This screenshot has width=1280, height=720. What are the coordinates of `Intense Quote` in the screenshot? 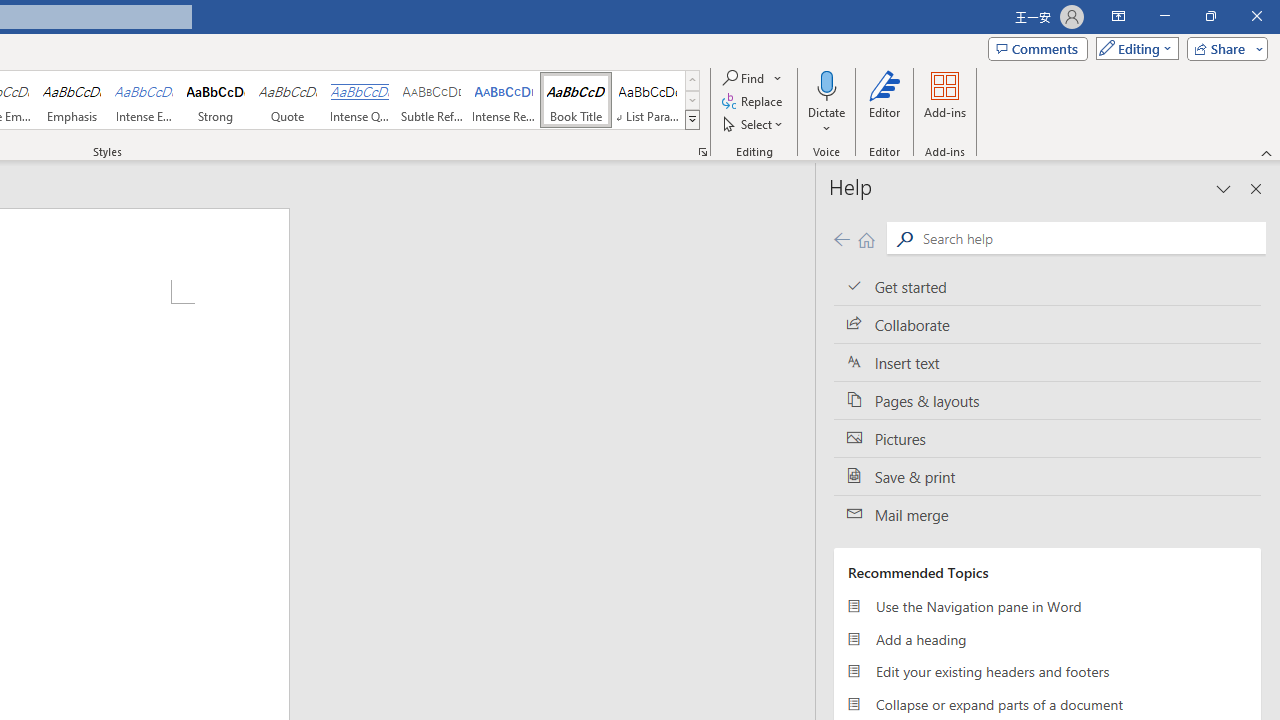 It's located at (359, 100).